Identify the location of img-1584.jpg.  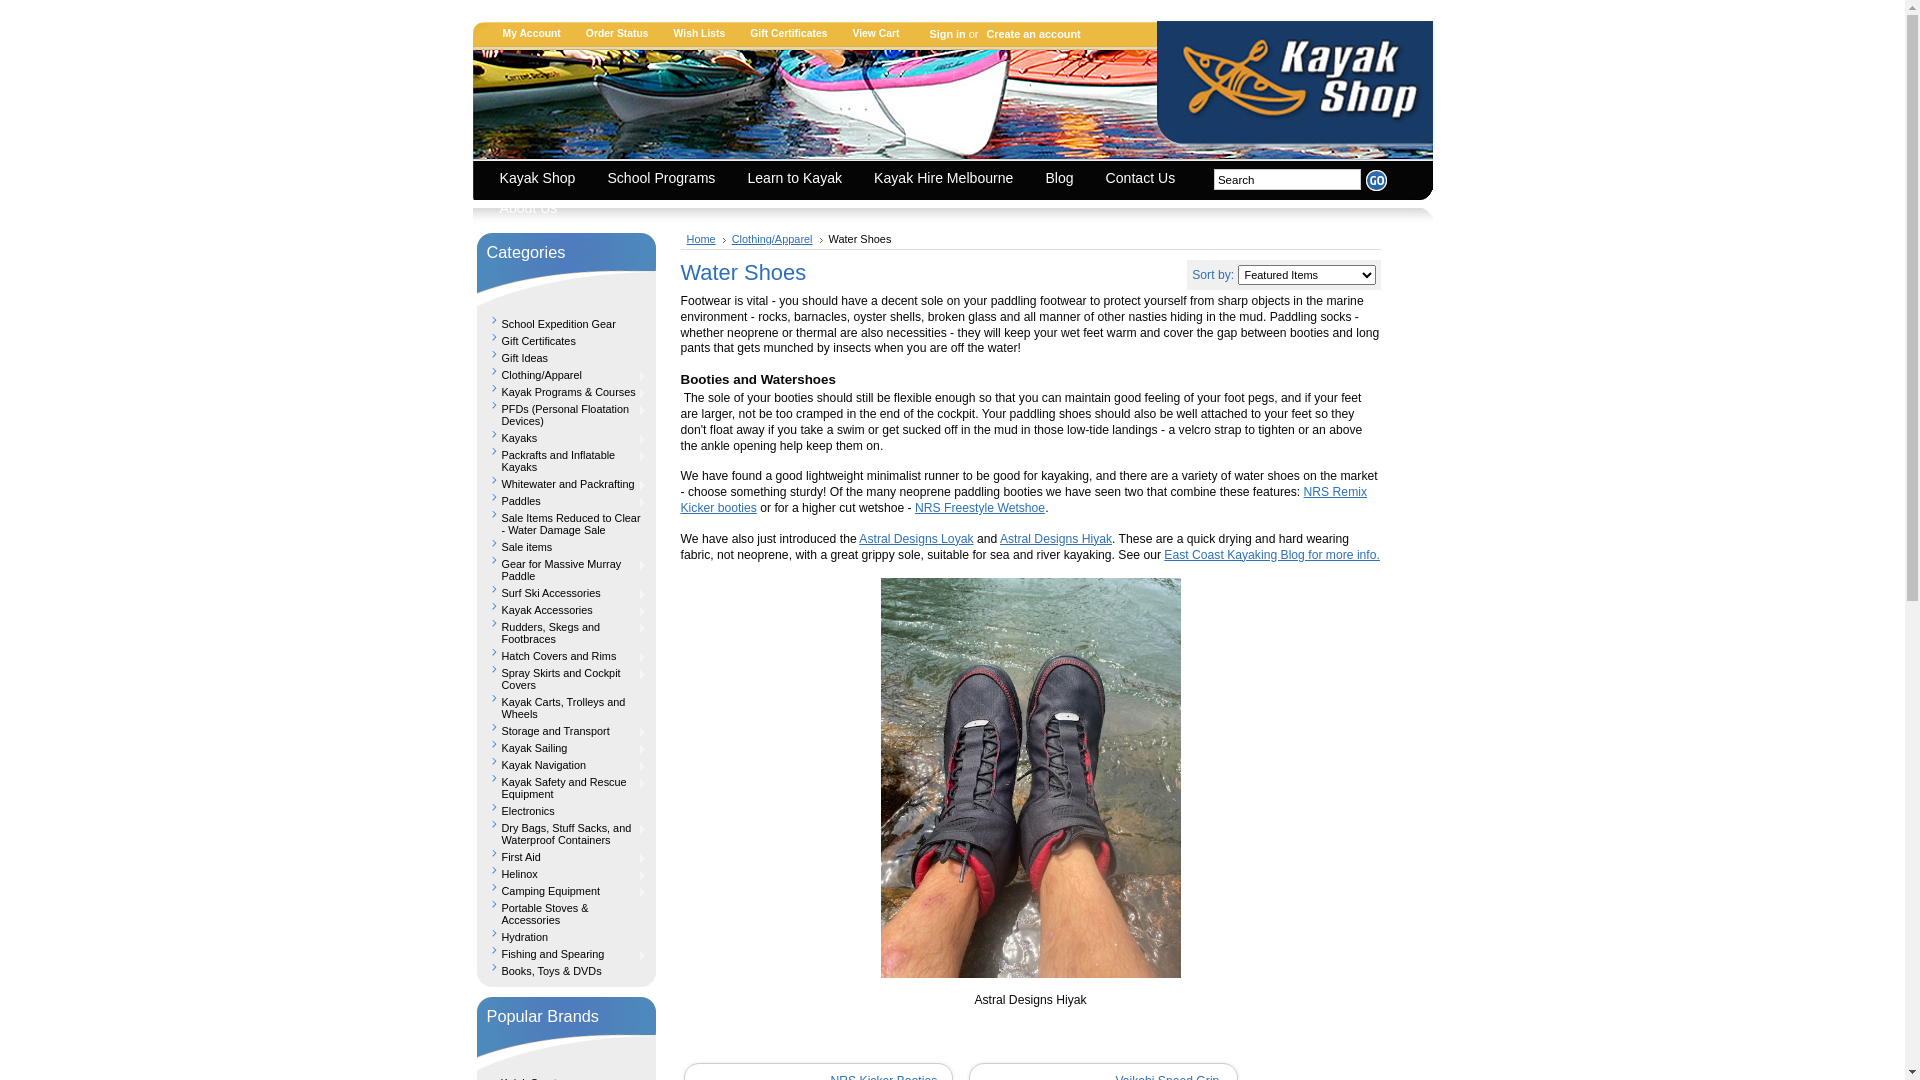
(1030, 778).